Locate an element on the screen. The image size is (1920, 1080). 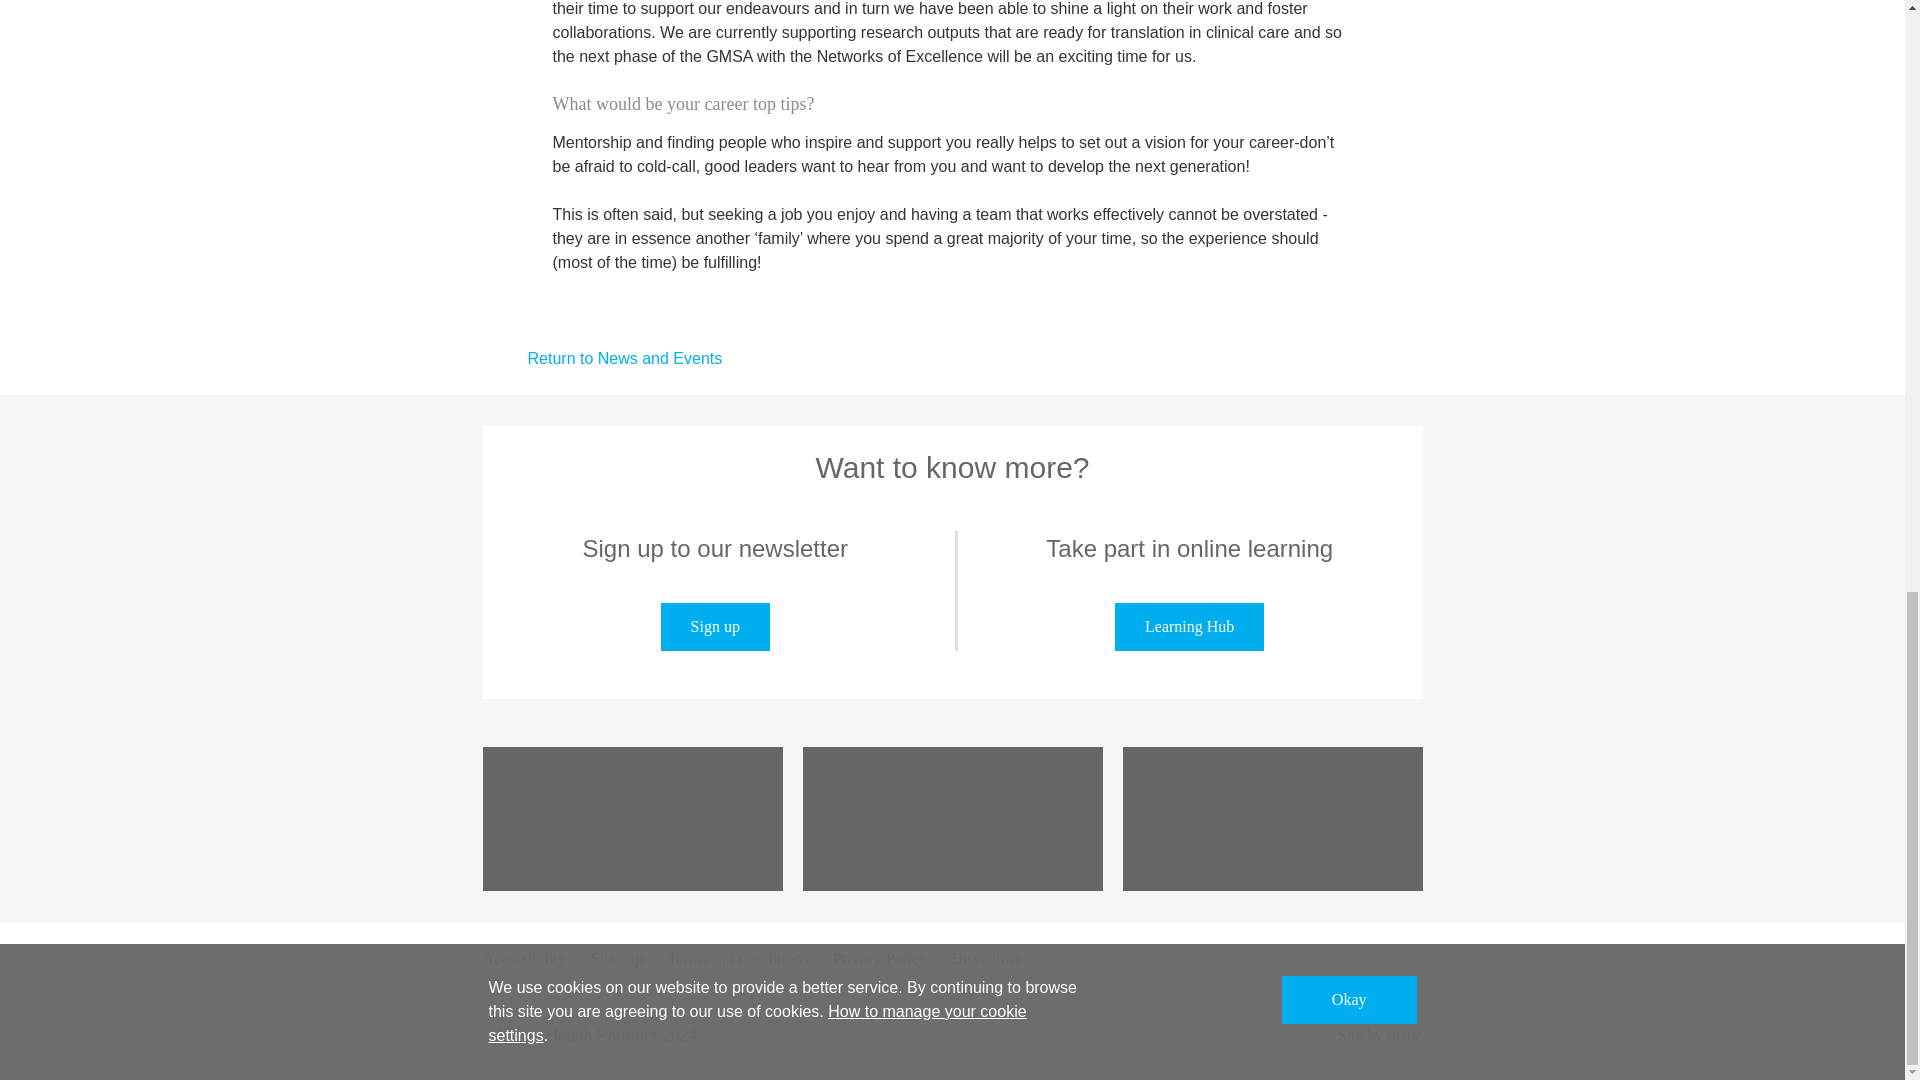
Sitemap is located at coordinates (616, 958).